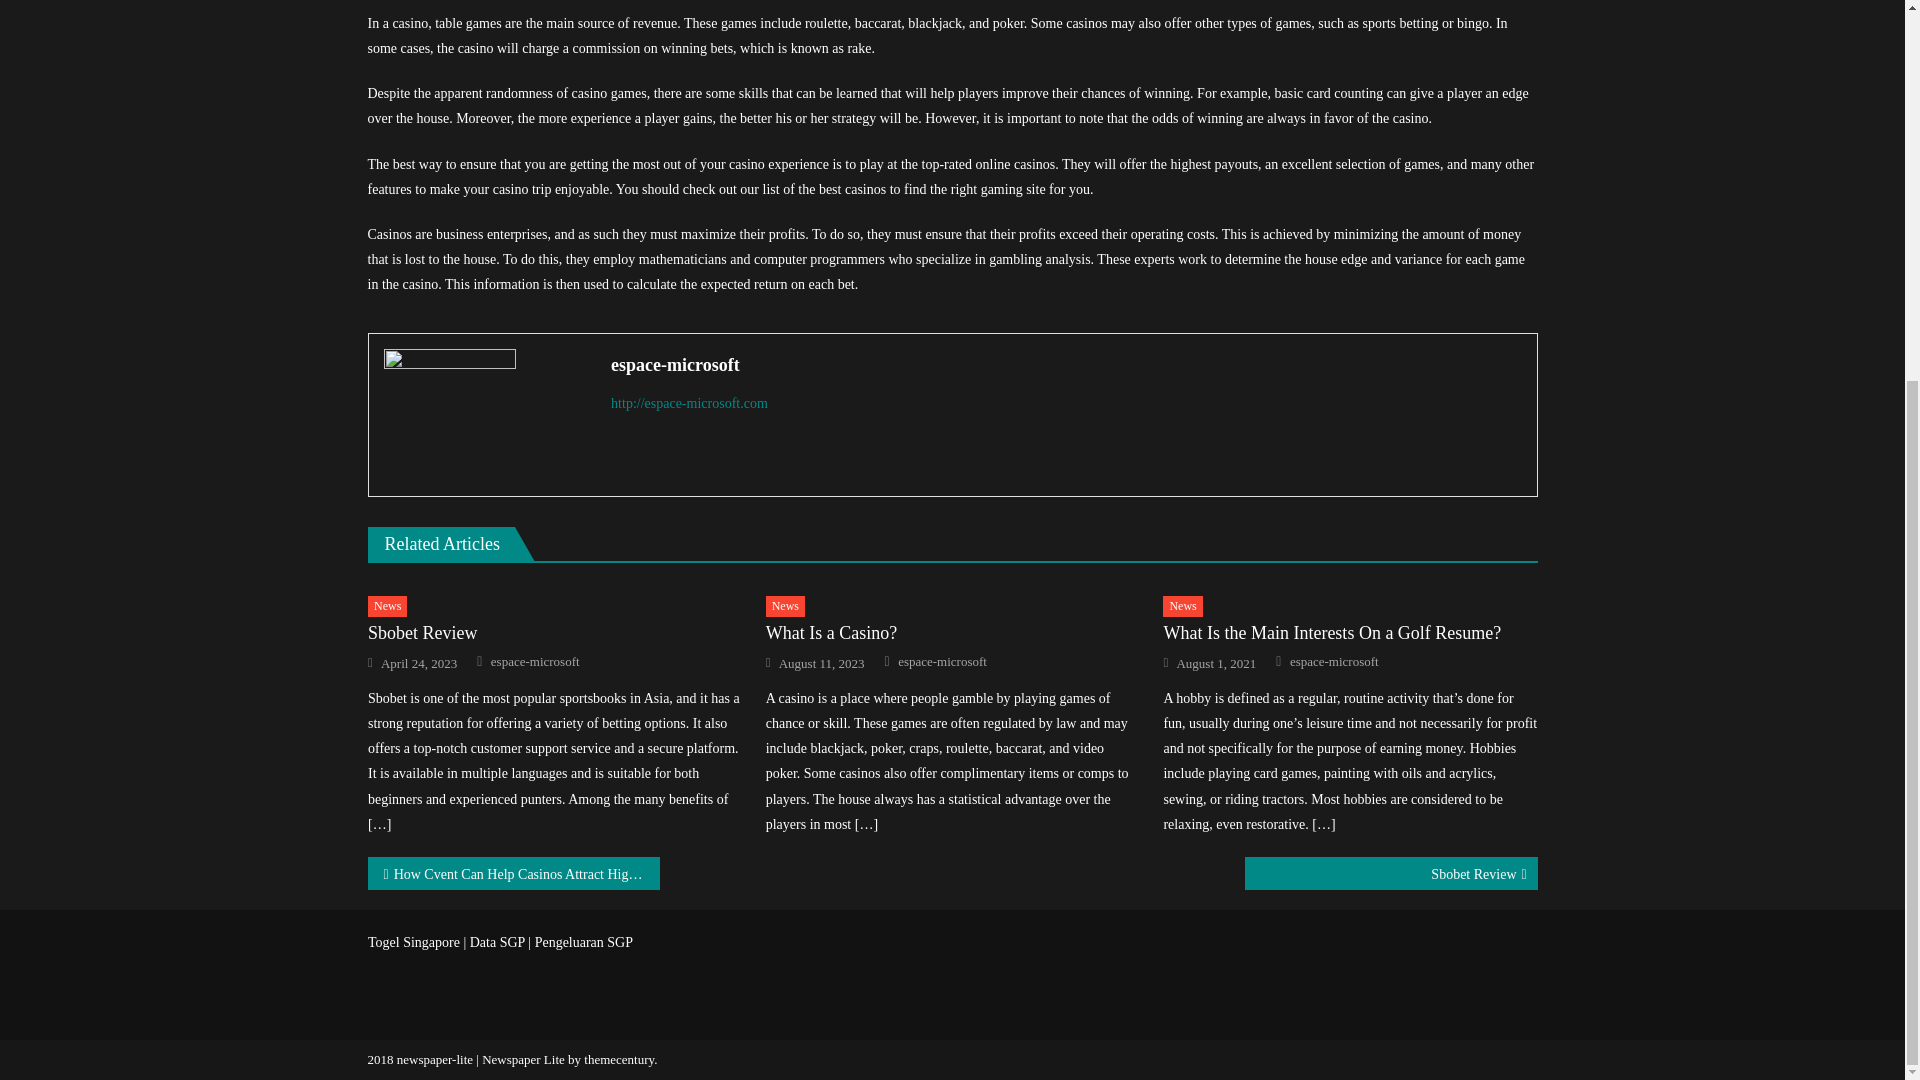 Image resolution: width=1920 pixels, height=1080 pixels. I want to click on April 24, 2023, so click(418, 663).